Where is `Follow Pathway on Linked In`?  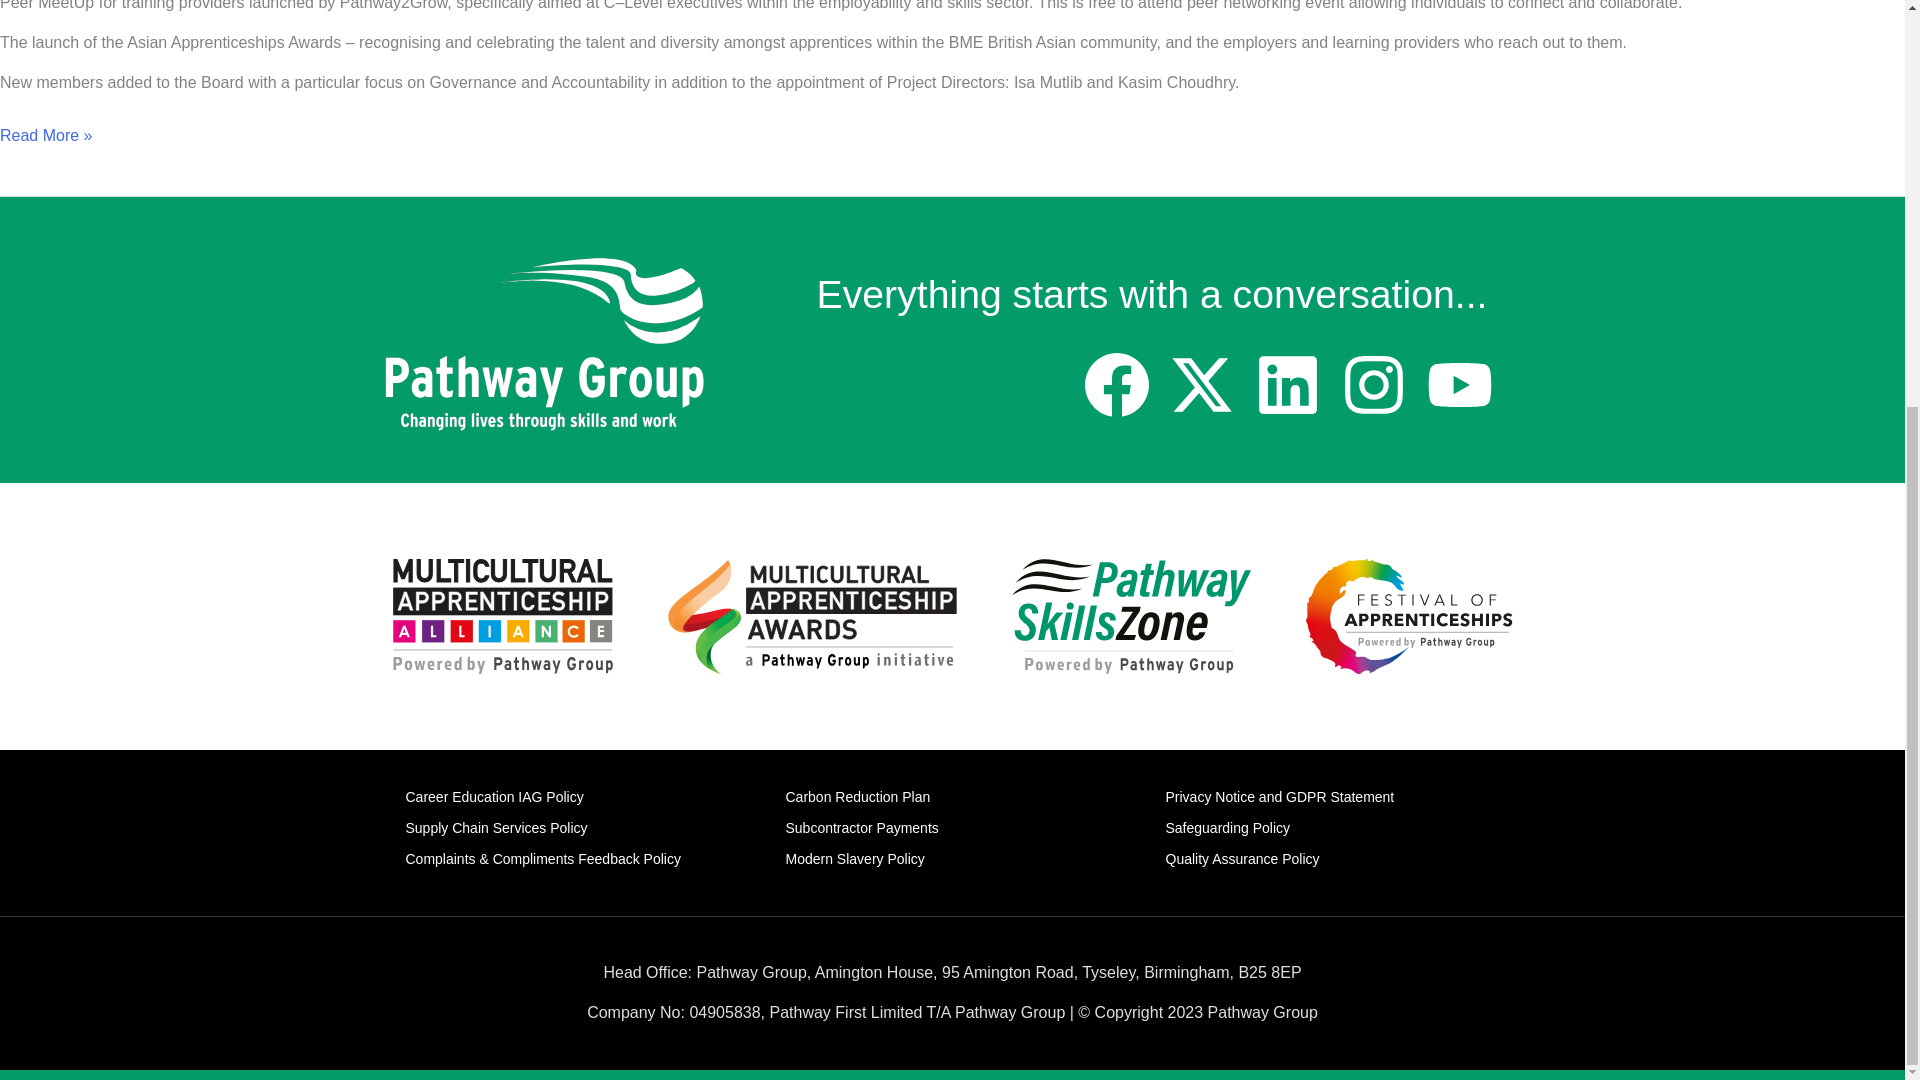 Follow Pathway on Linked In is located at coordinates (1298, 395).